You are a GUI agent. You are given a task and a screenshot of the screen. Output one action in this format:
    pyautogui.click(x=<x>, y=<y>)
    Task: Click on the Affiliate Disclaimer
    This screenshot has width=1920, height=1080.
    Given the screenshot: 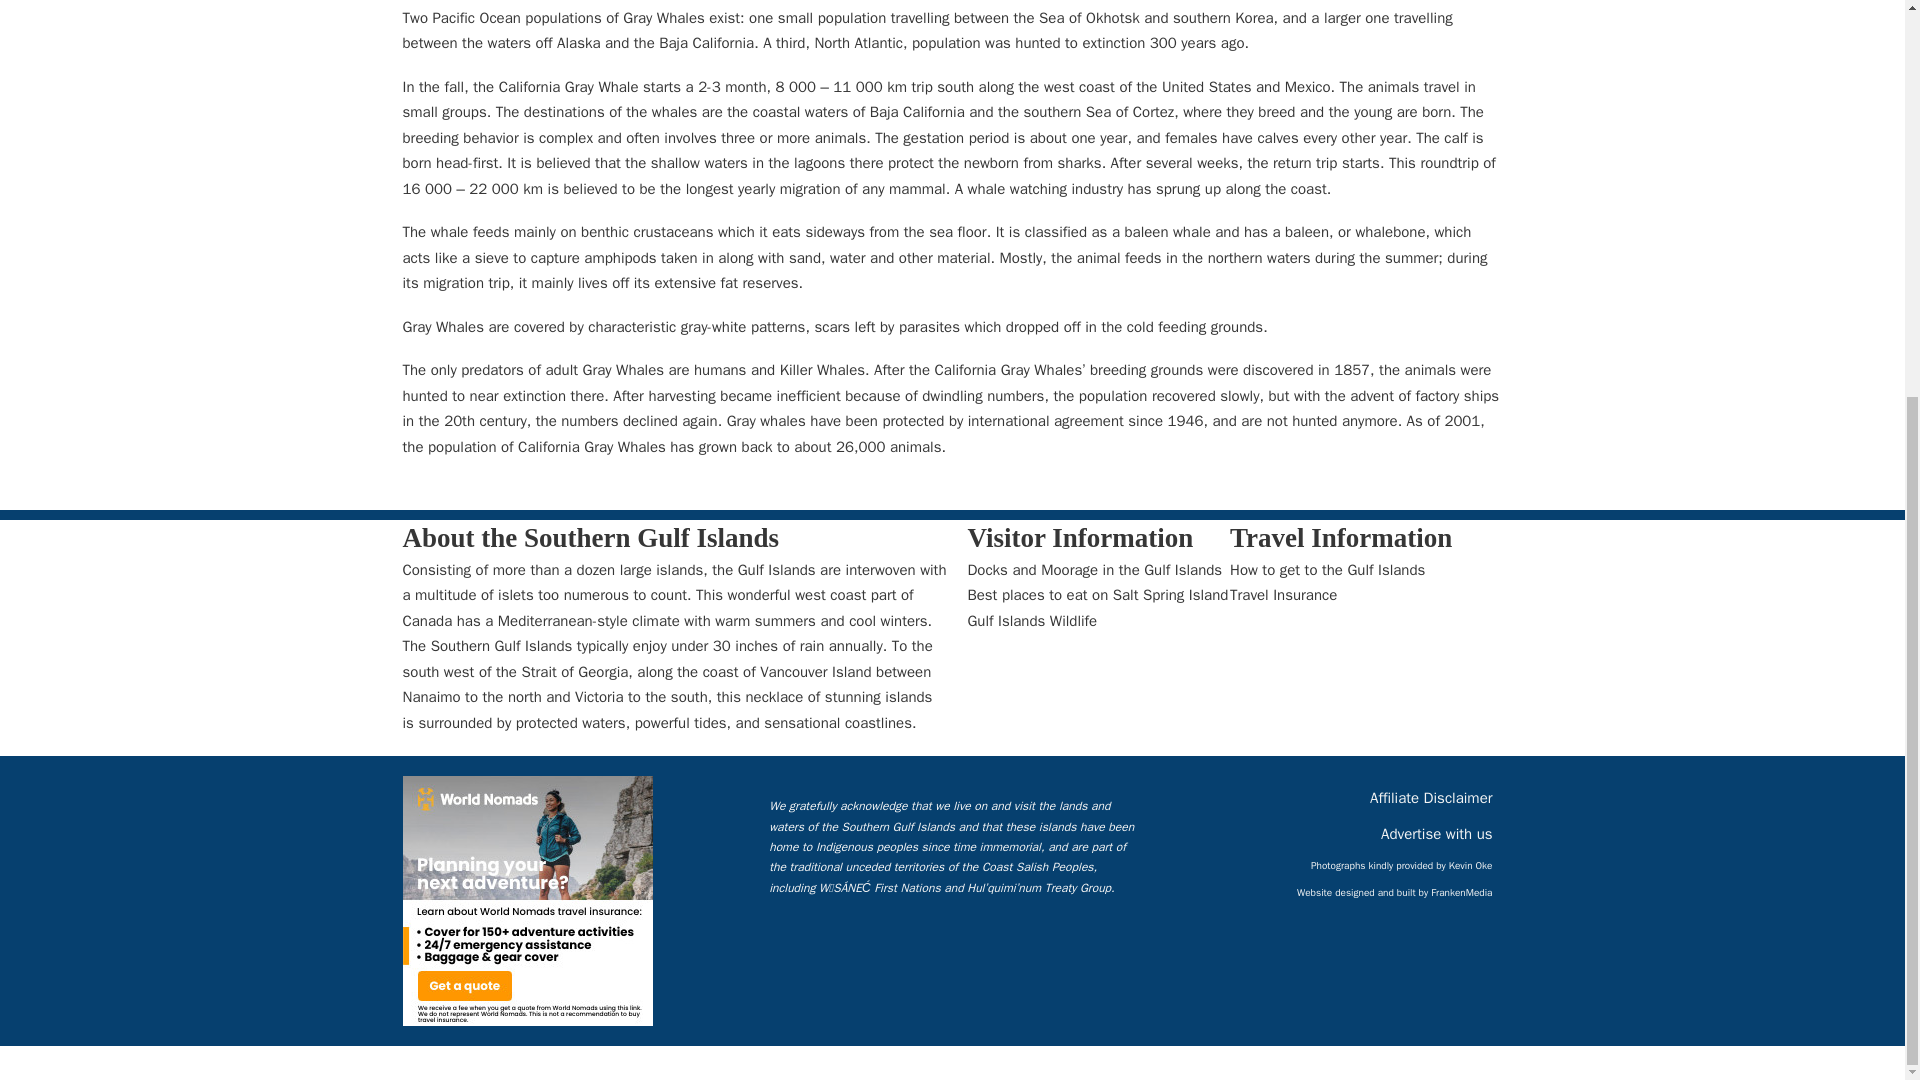 What is the action you would take?
    pyautogui.click(x=1436, y=794)
    